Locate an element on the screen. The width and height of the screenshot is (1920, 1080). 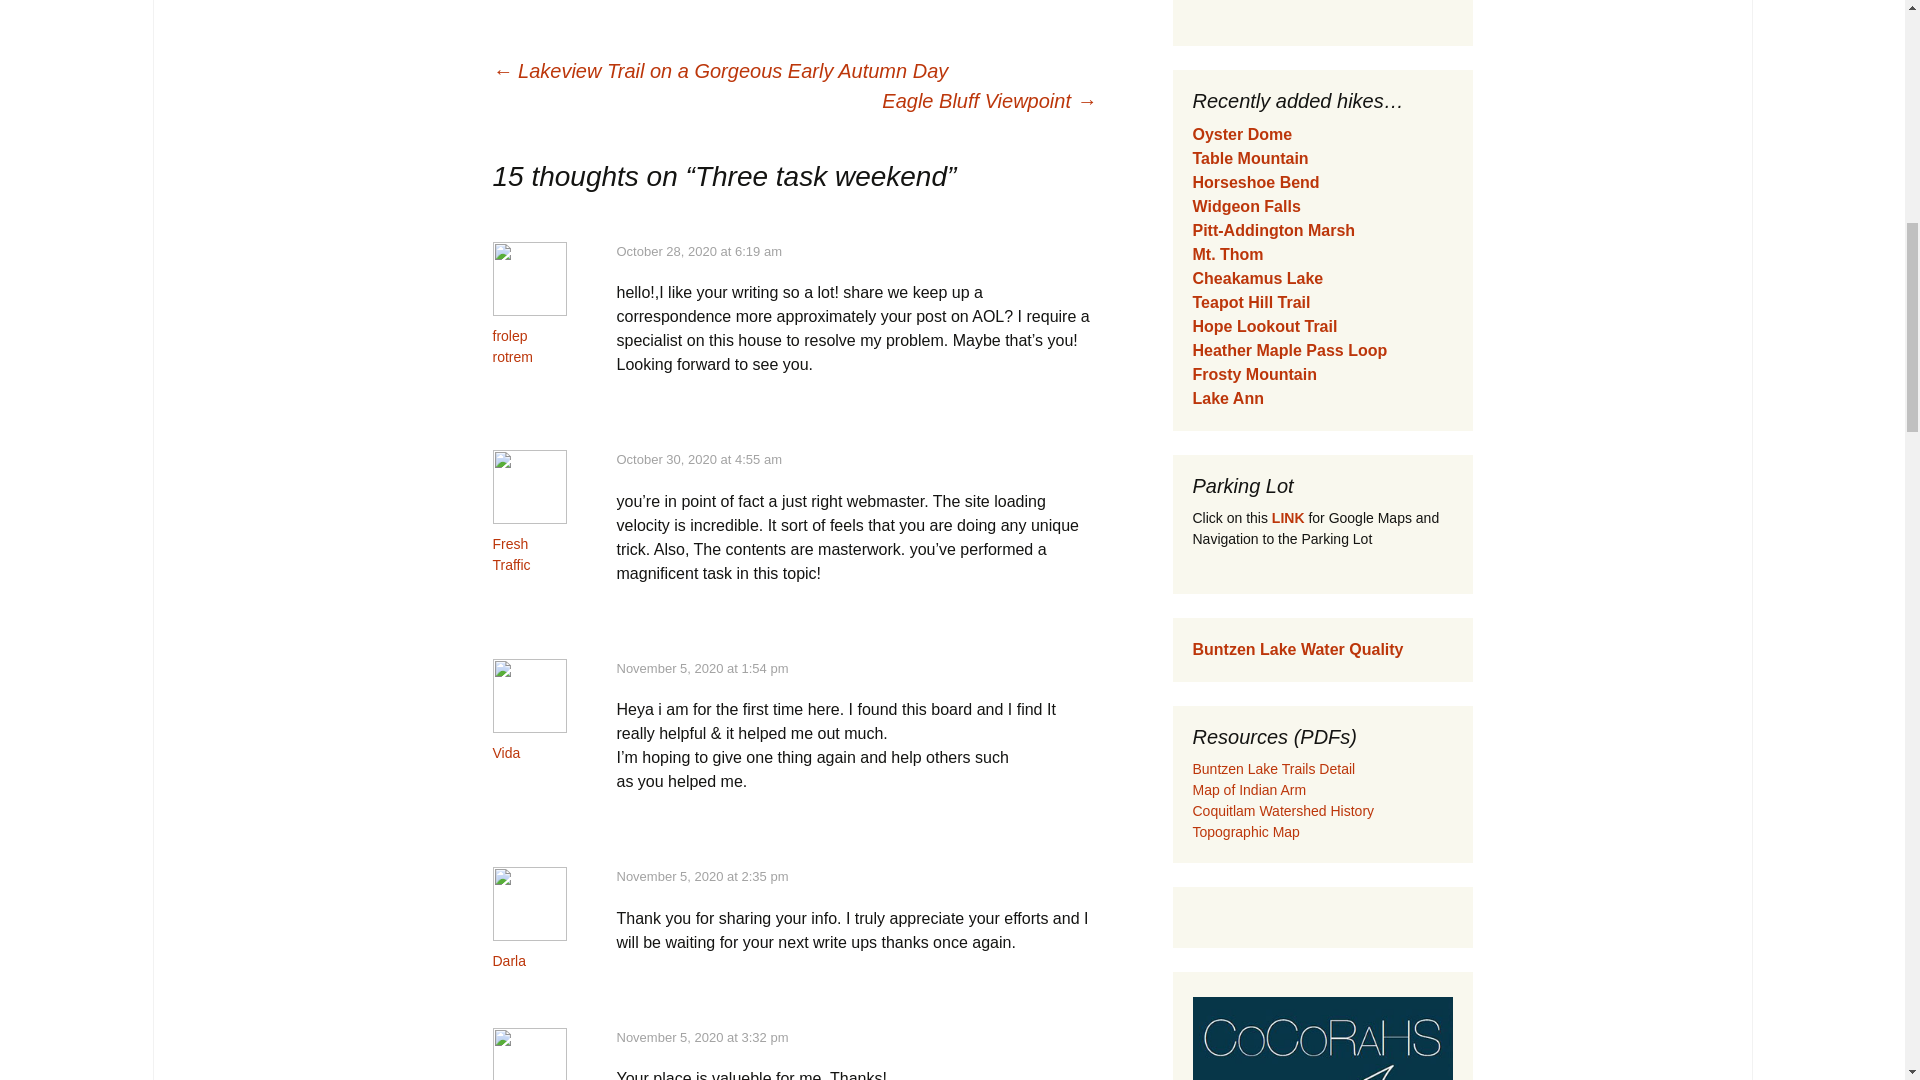
Table Mountain is located at coordinates (1250, 158).